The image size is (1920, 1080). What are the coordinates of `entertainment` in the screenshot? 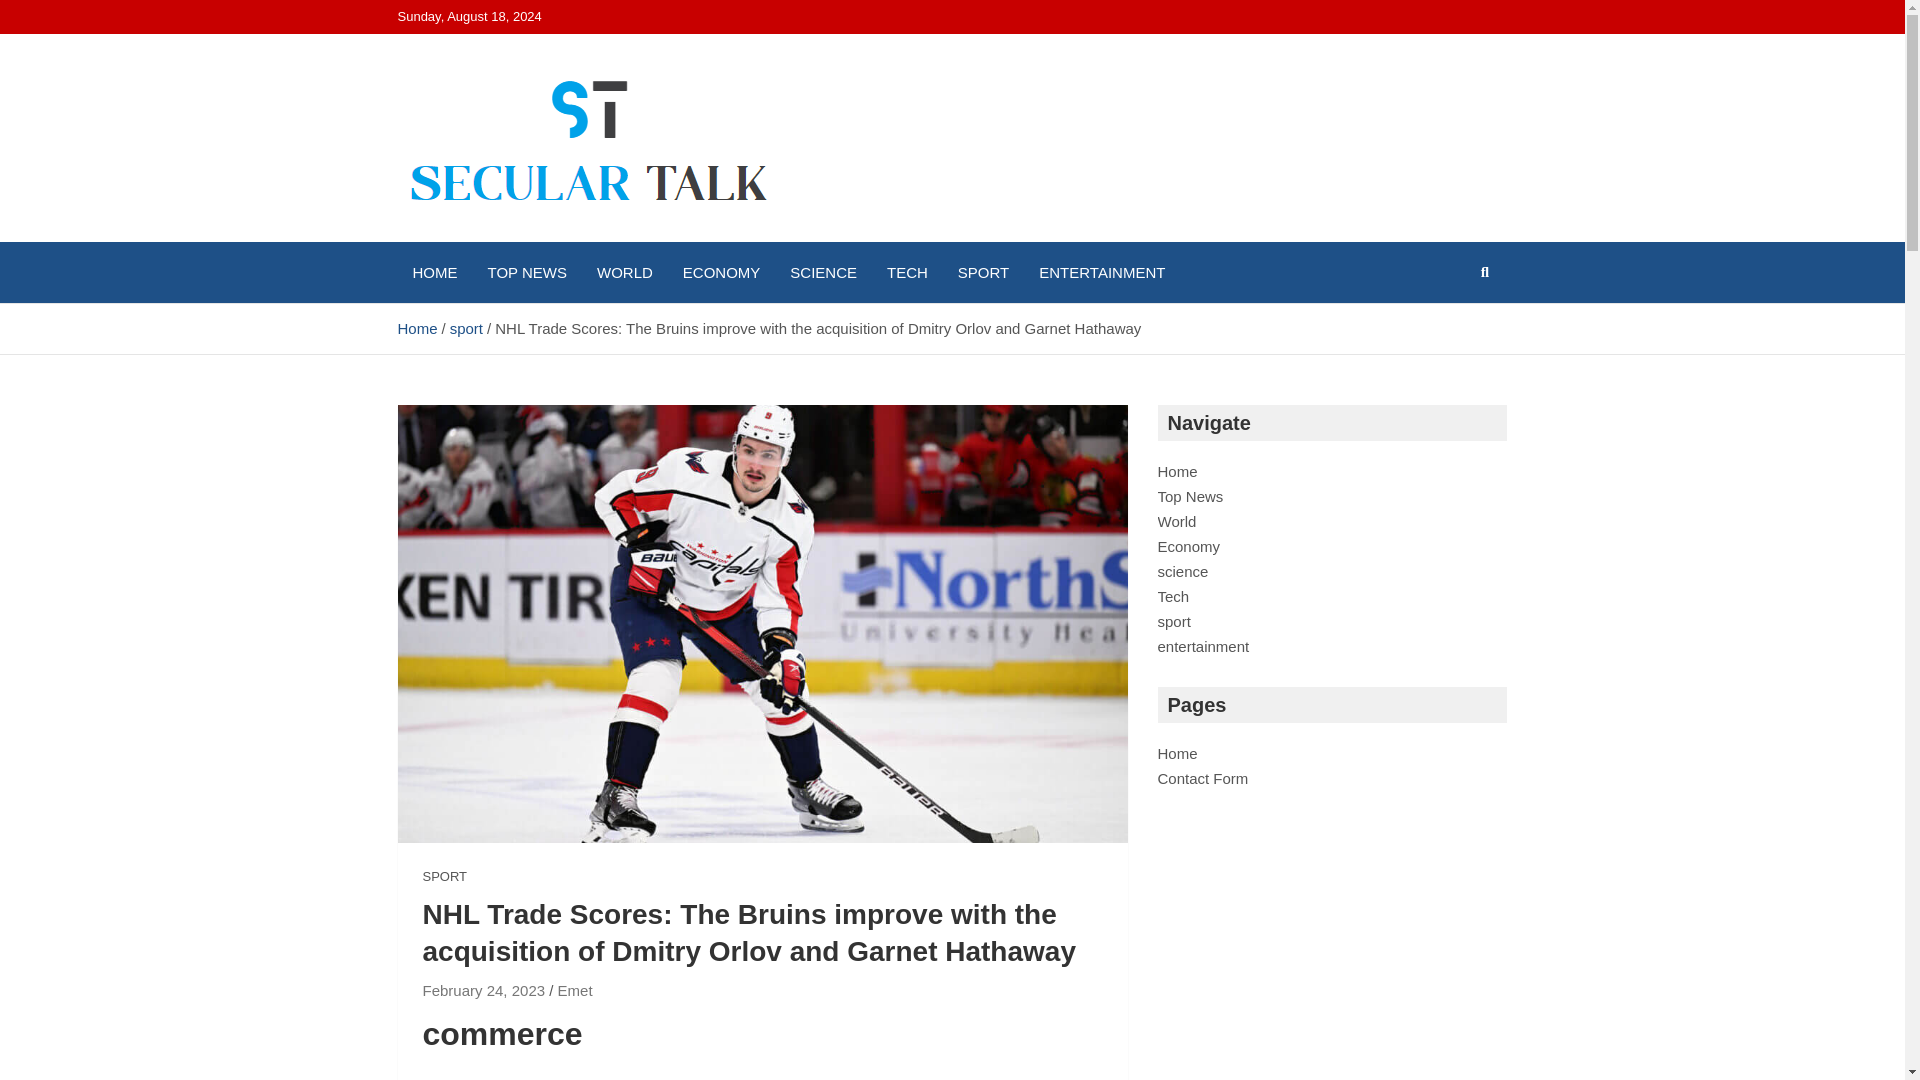 It's located at (1203, 646).